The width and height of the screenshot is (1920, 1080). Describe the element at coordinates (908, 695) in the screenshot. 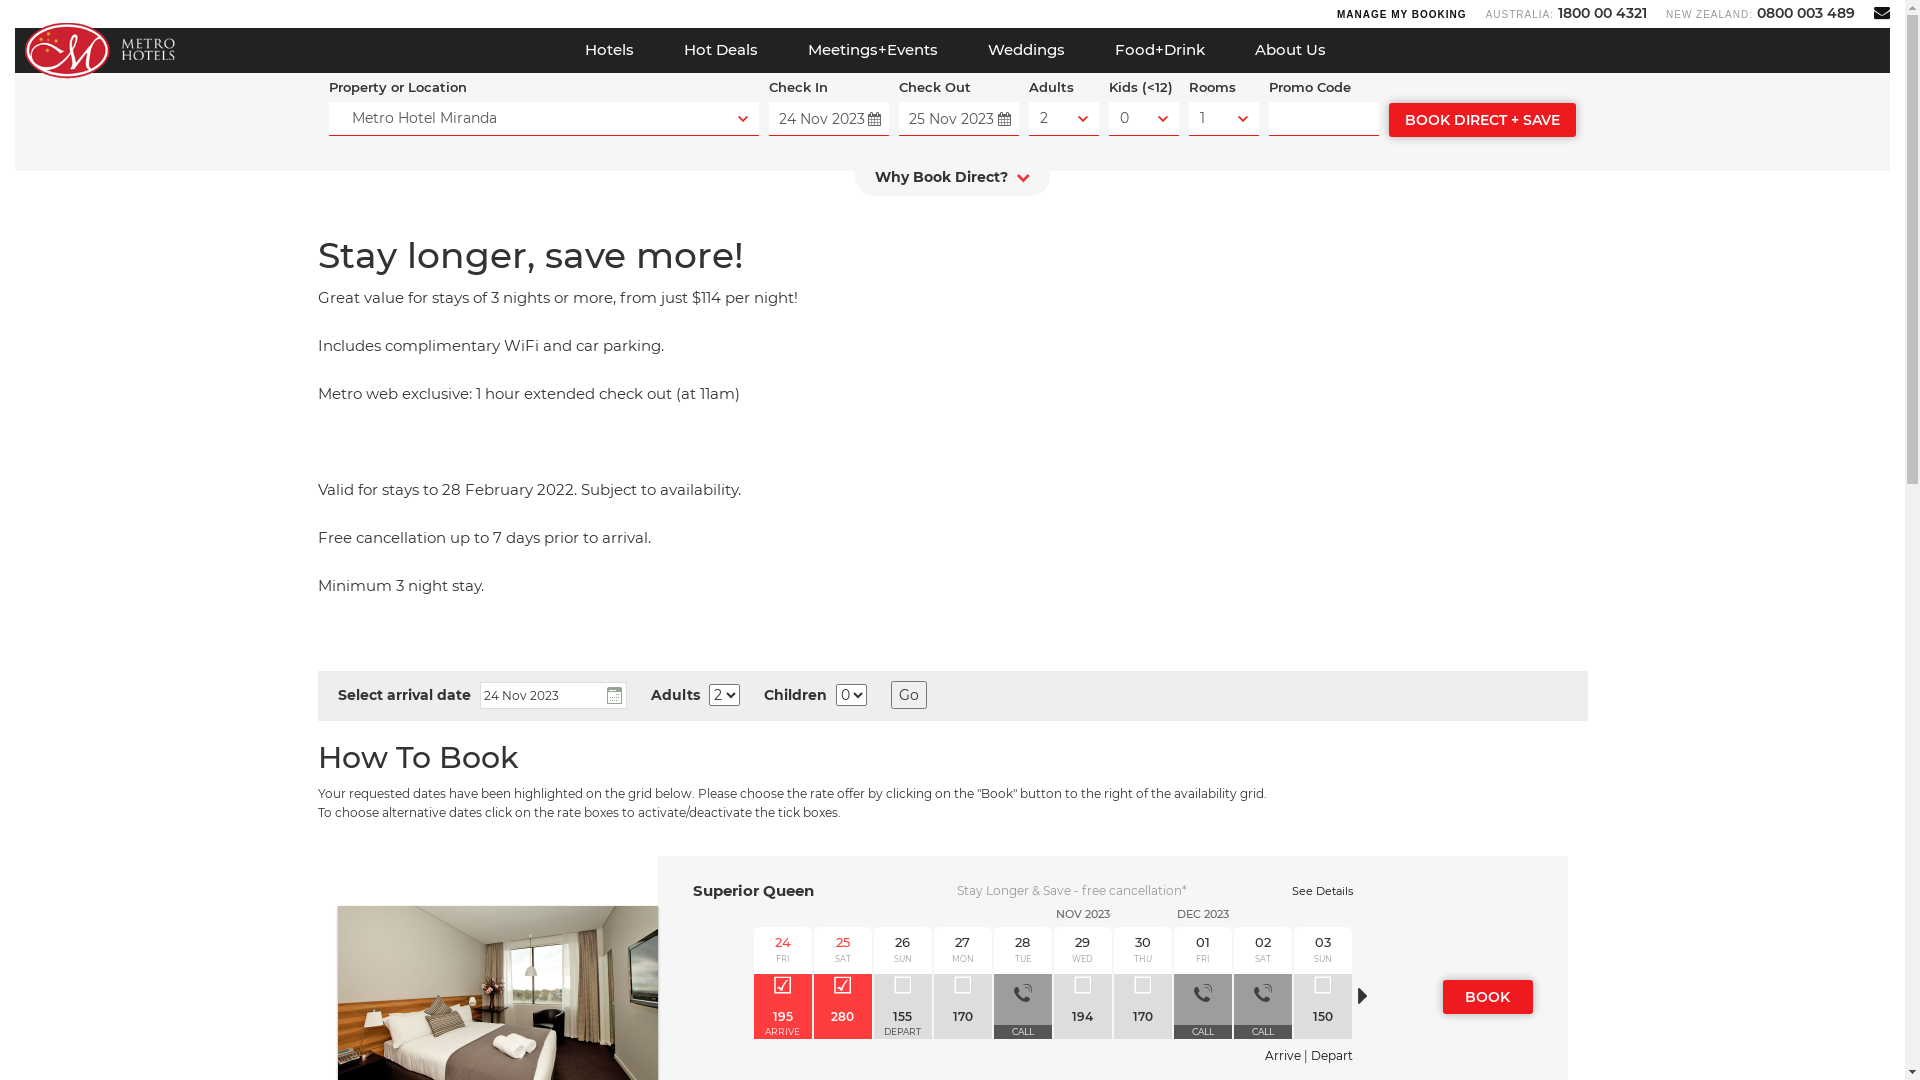

I see `Go` at that location.